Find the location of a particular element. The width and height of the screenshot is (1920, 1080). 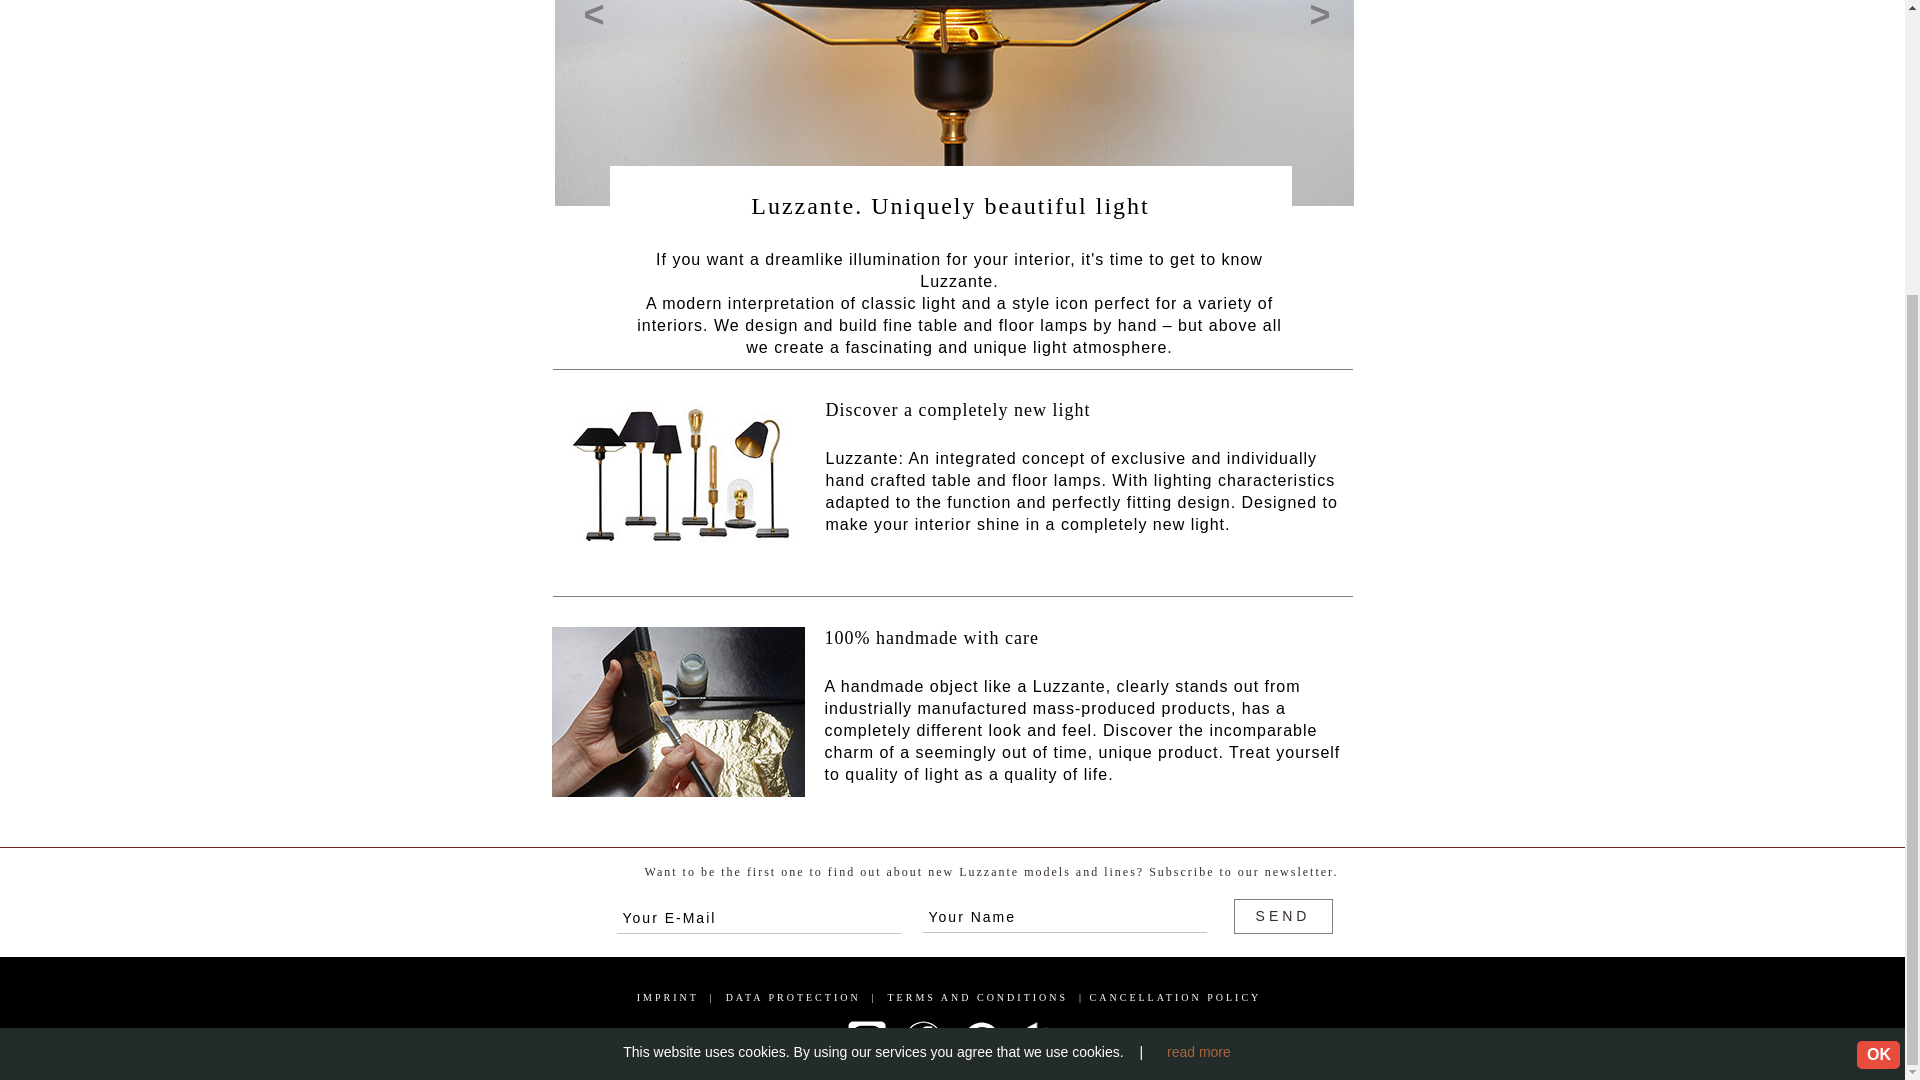

read more is located at coordinates (1198, 659).